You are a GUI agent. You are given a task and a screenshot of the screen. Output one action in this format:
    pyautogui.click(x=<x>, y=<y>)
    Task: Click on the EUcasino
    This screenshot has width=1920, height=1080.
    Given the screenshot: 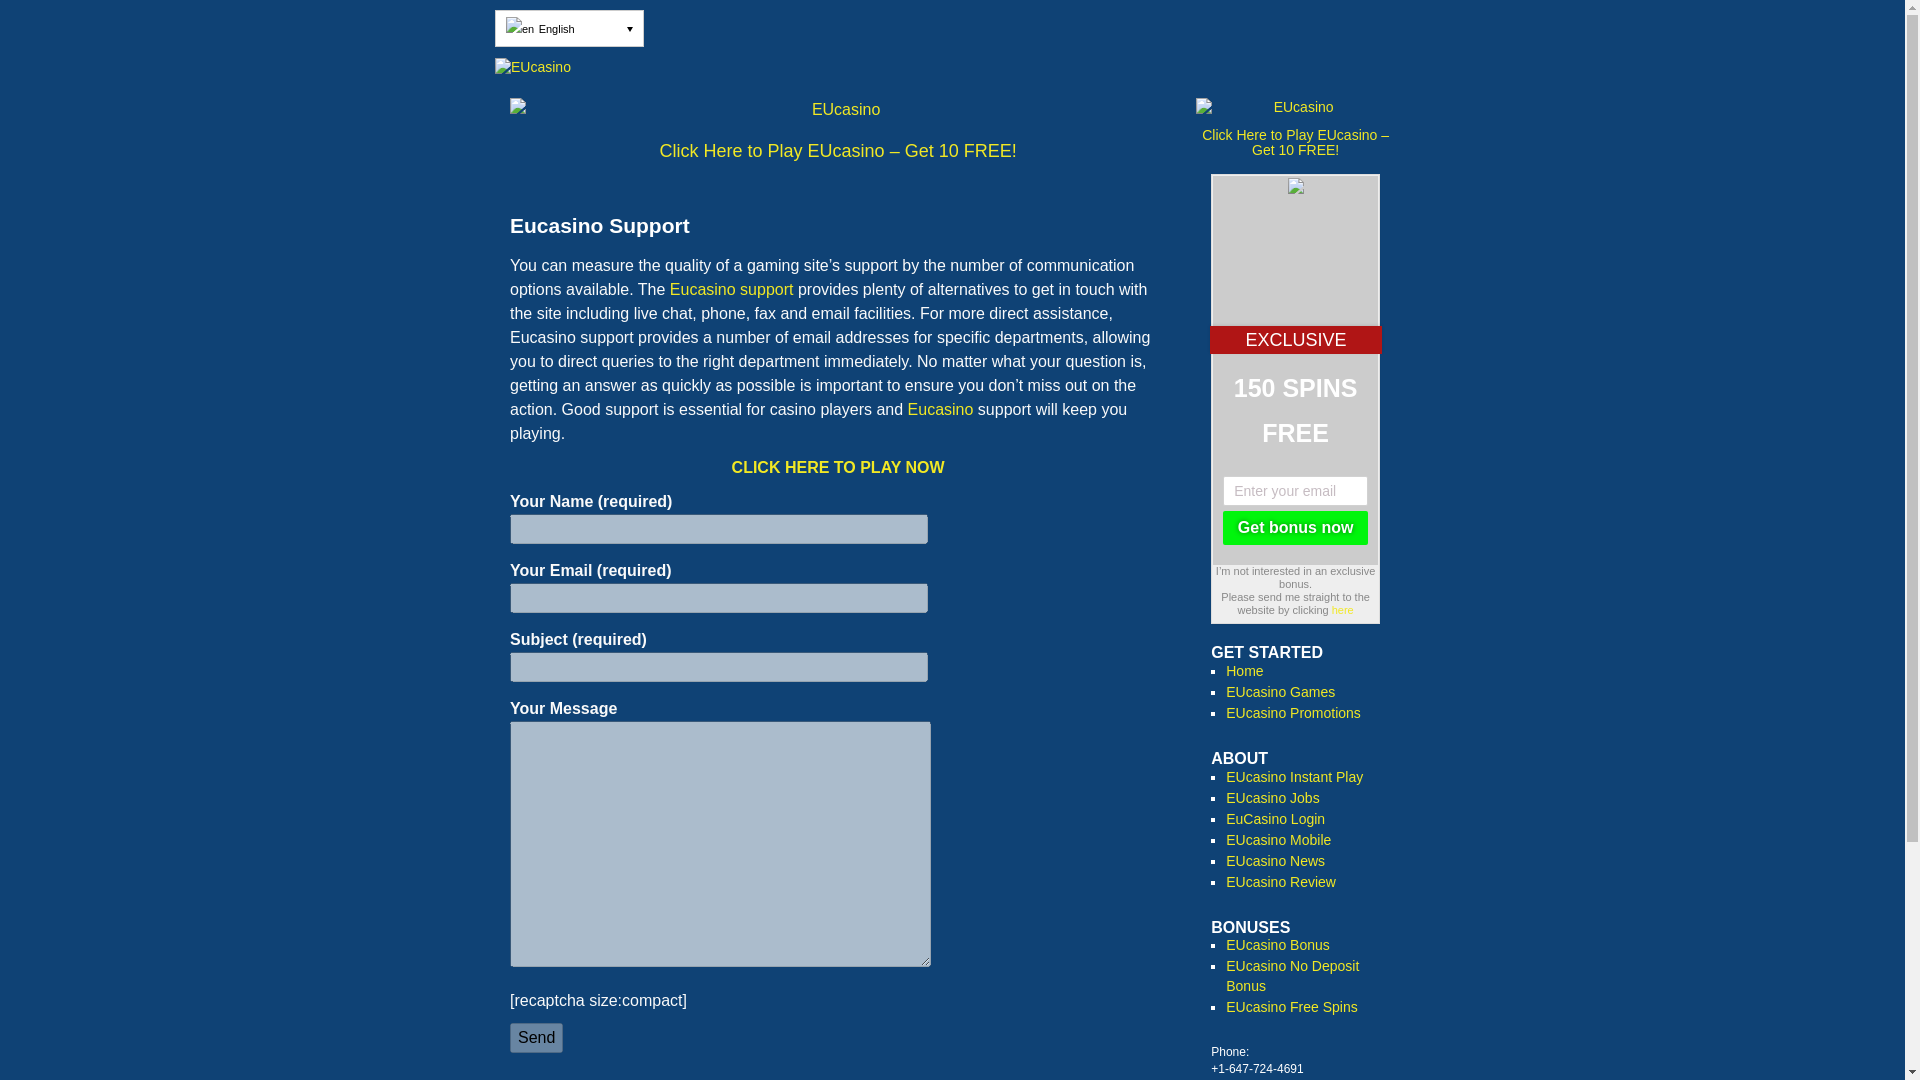 What is the action you would take?
    pyautogui.click(x=838, y=114)
    